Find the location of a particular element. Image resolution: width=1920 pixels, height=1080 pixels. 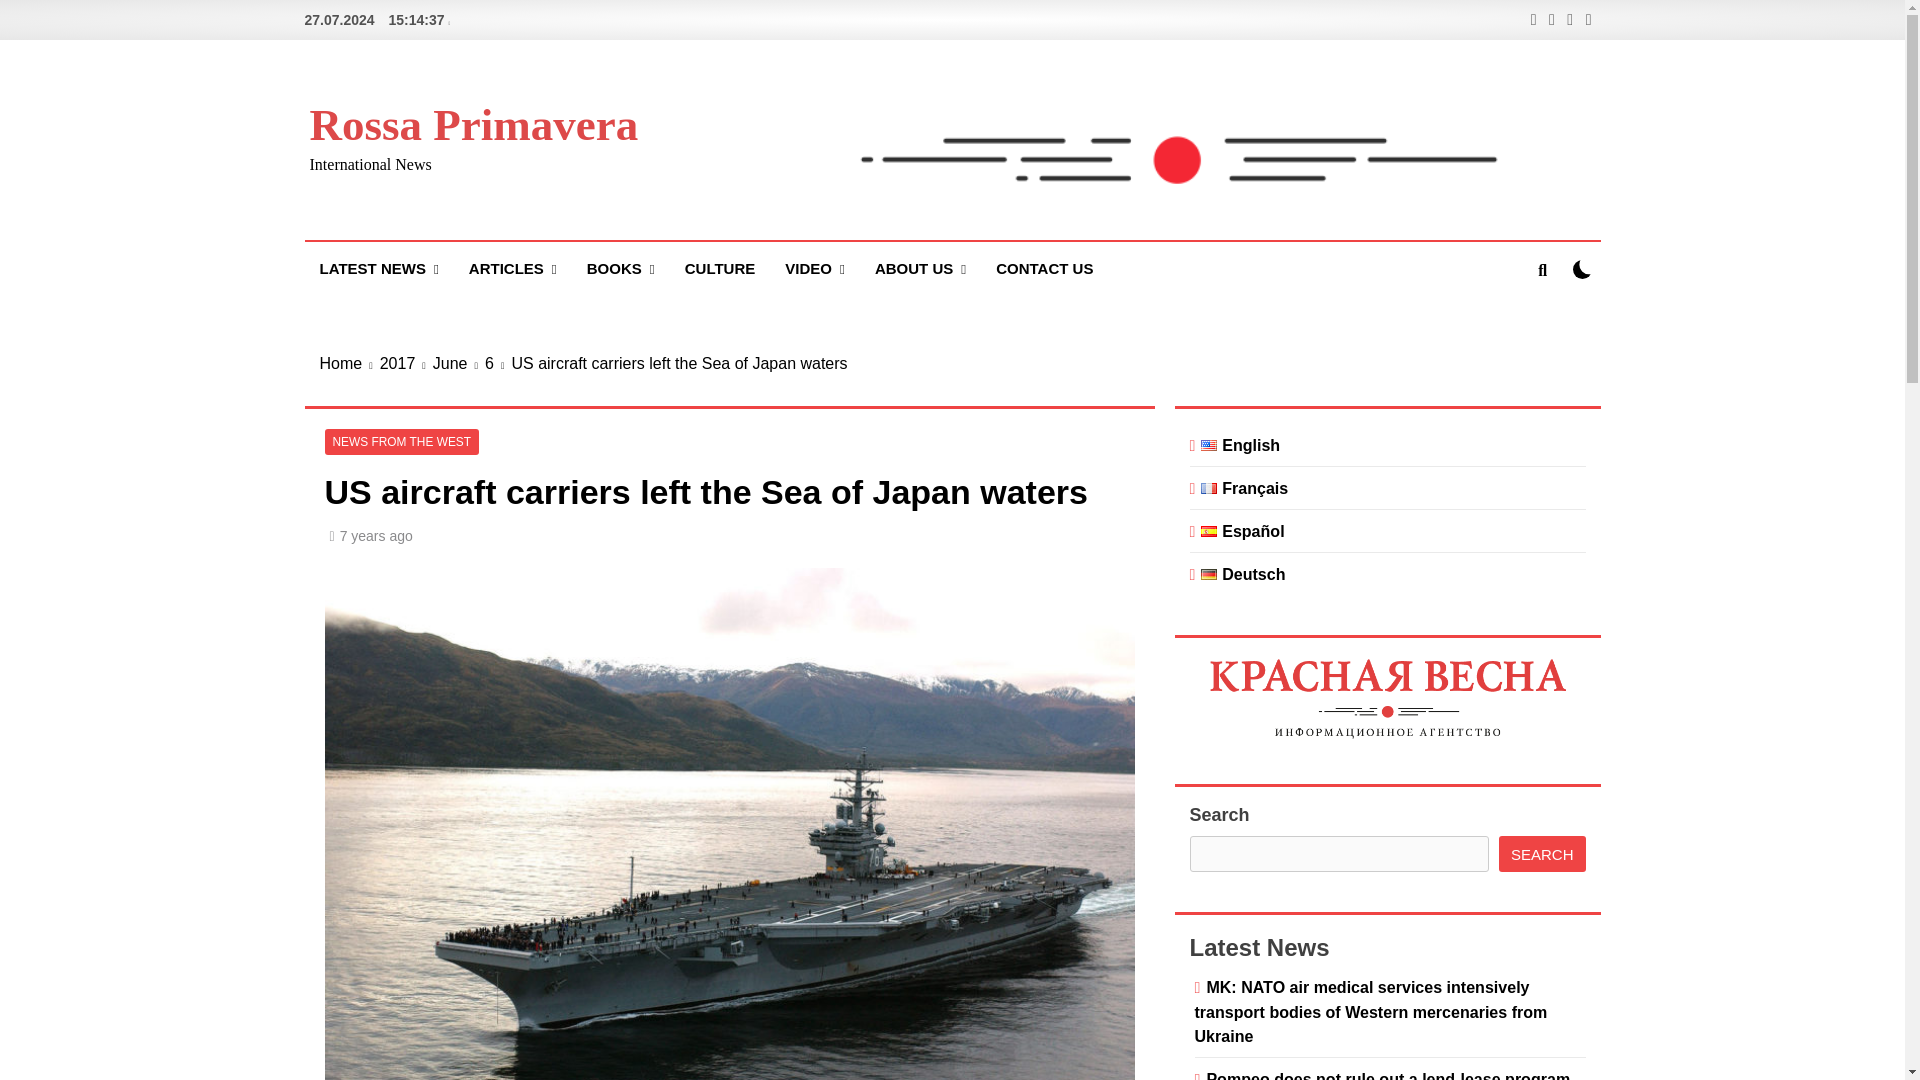

BOOKS is located at coordinates (621, 269).